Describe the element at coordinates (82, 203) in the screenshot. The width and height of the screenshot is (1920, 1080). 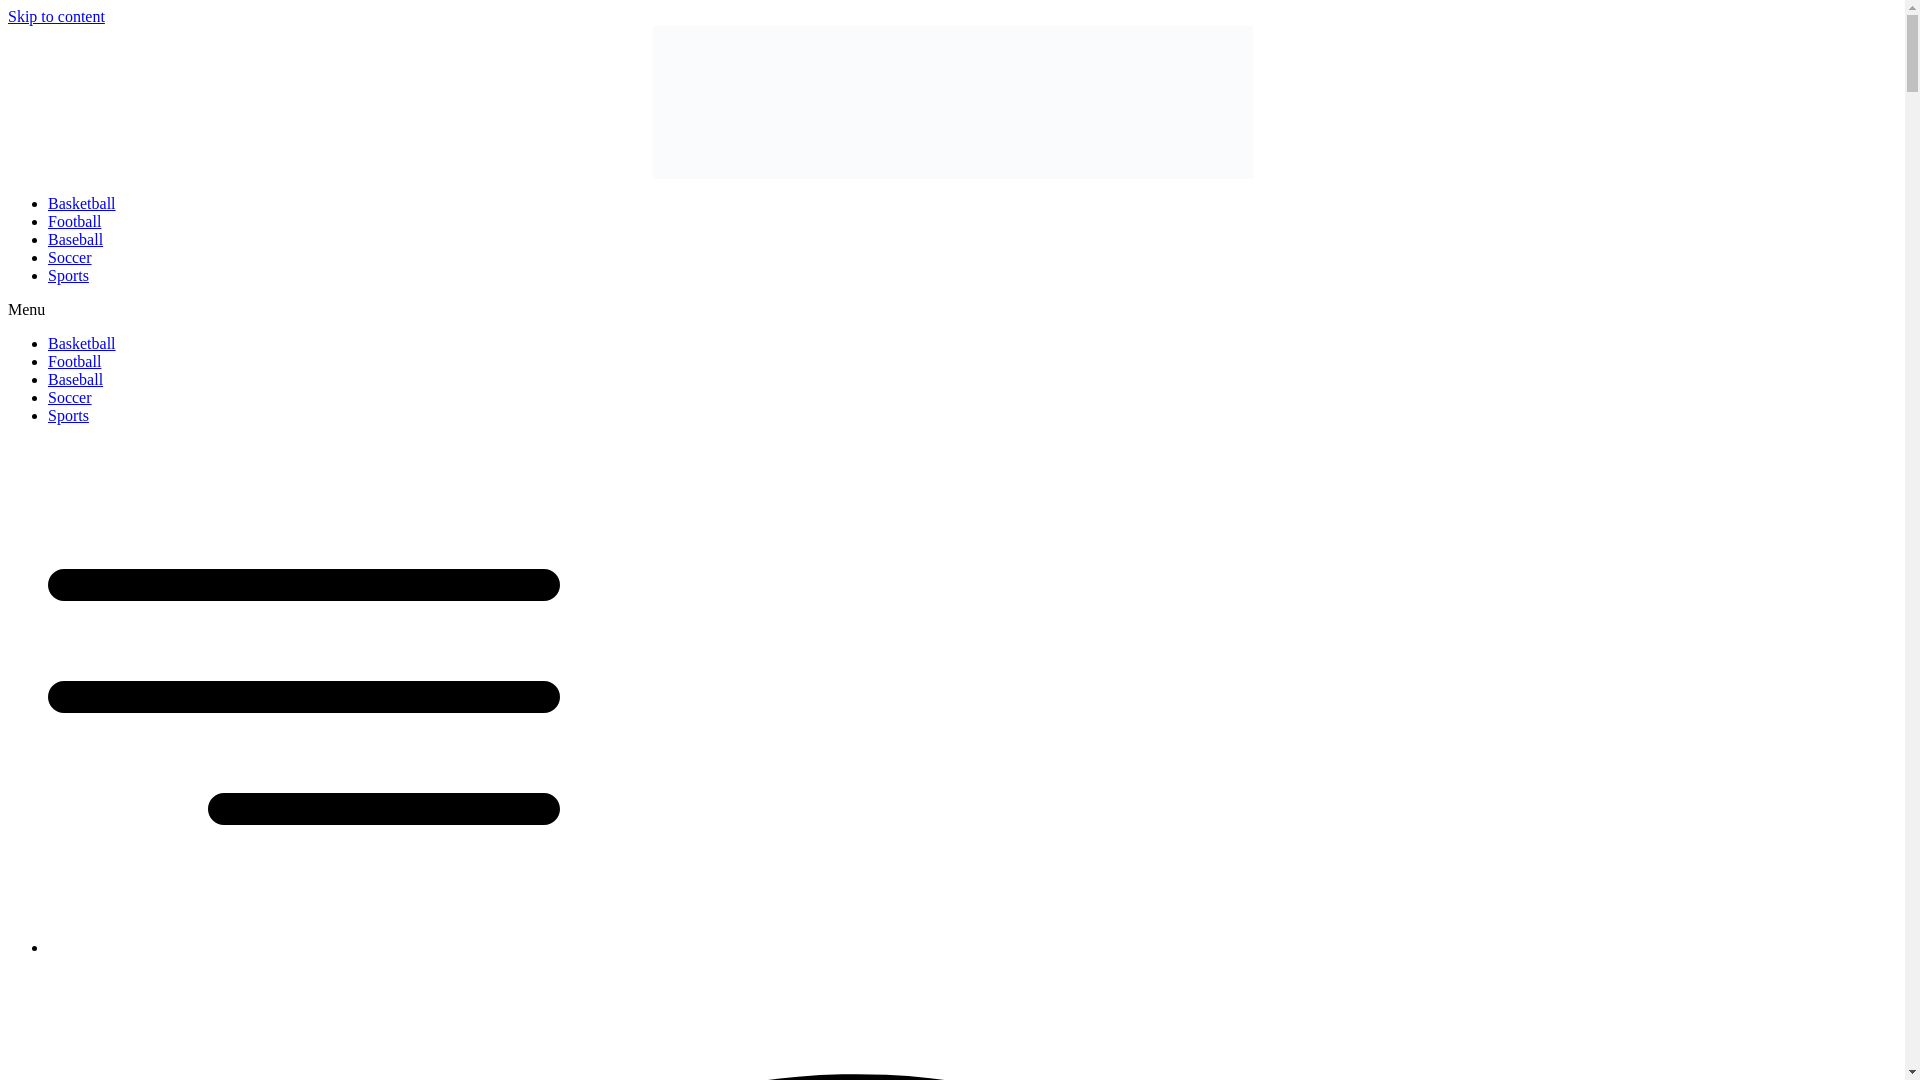
I see `Basketball` at that location.